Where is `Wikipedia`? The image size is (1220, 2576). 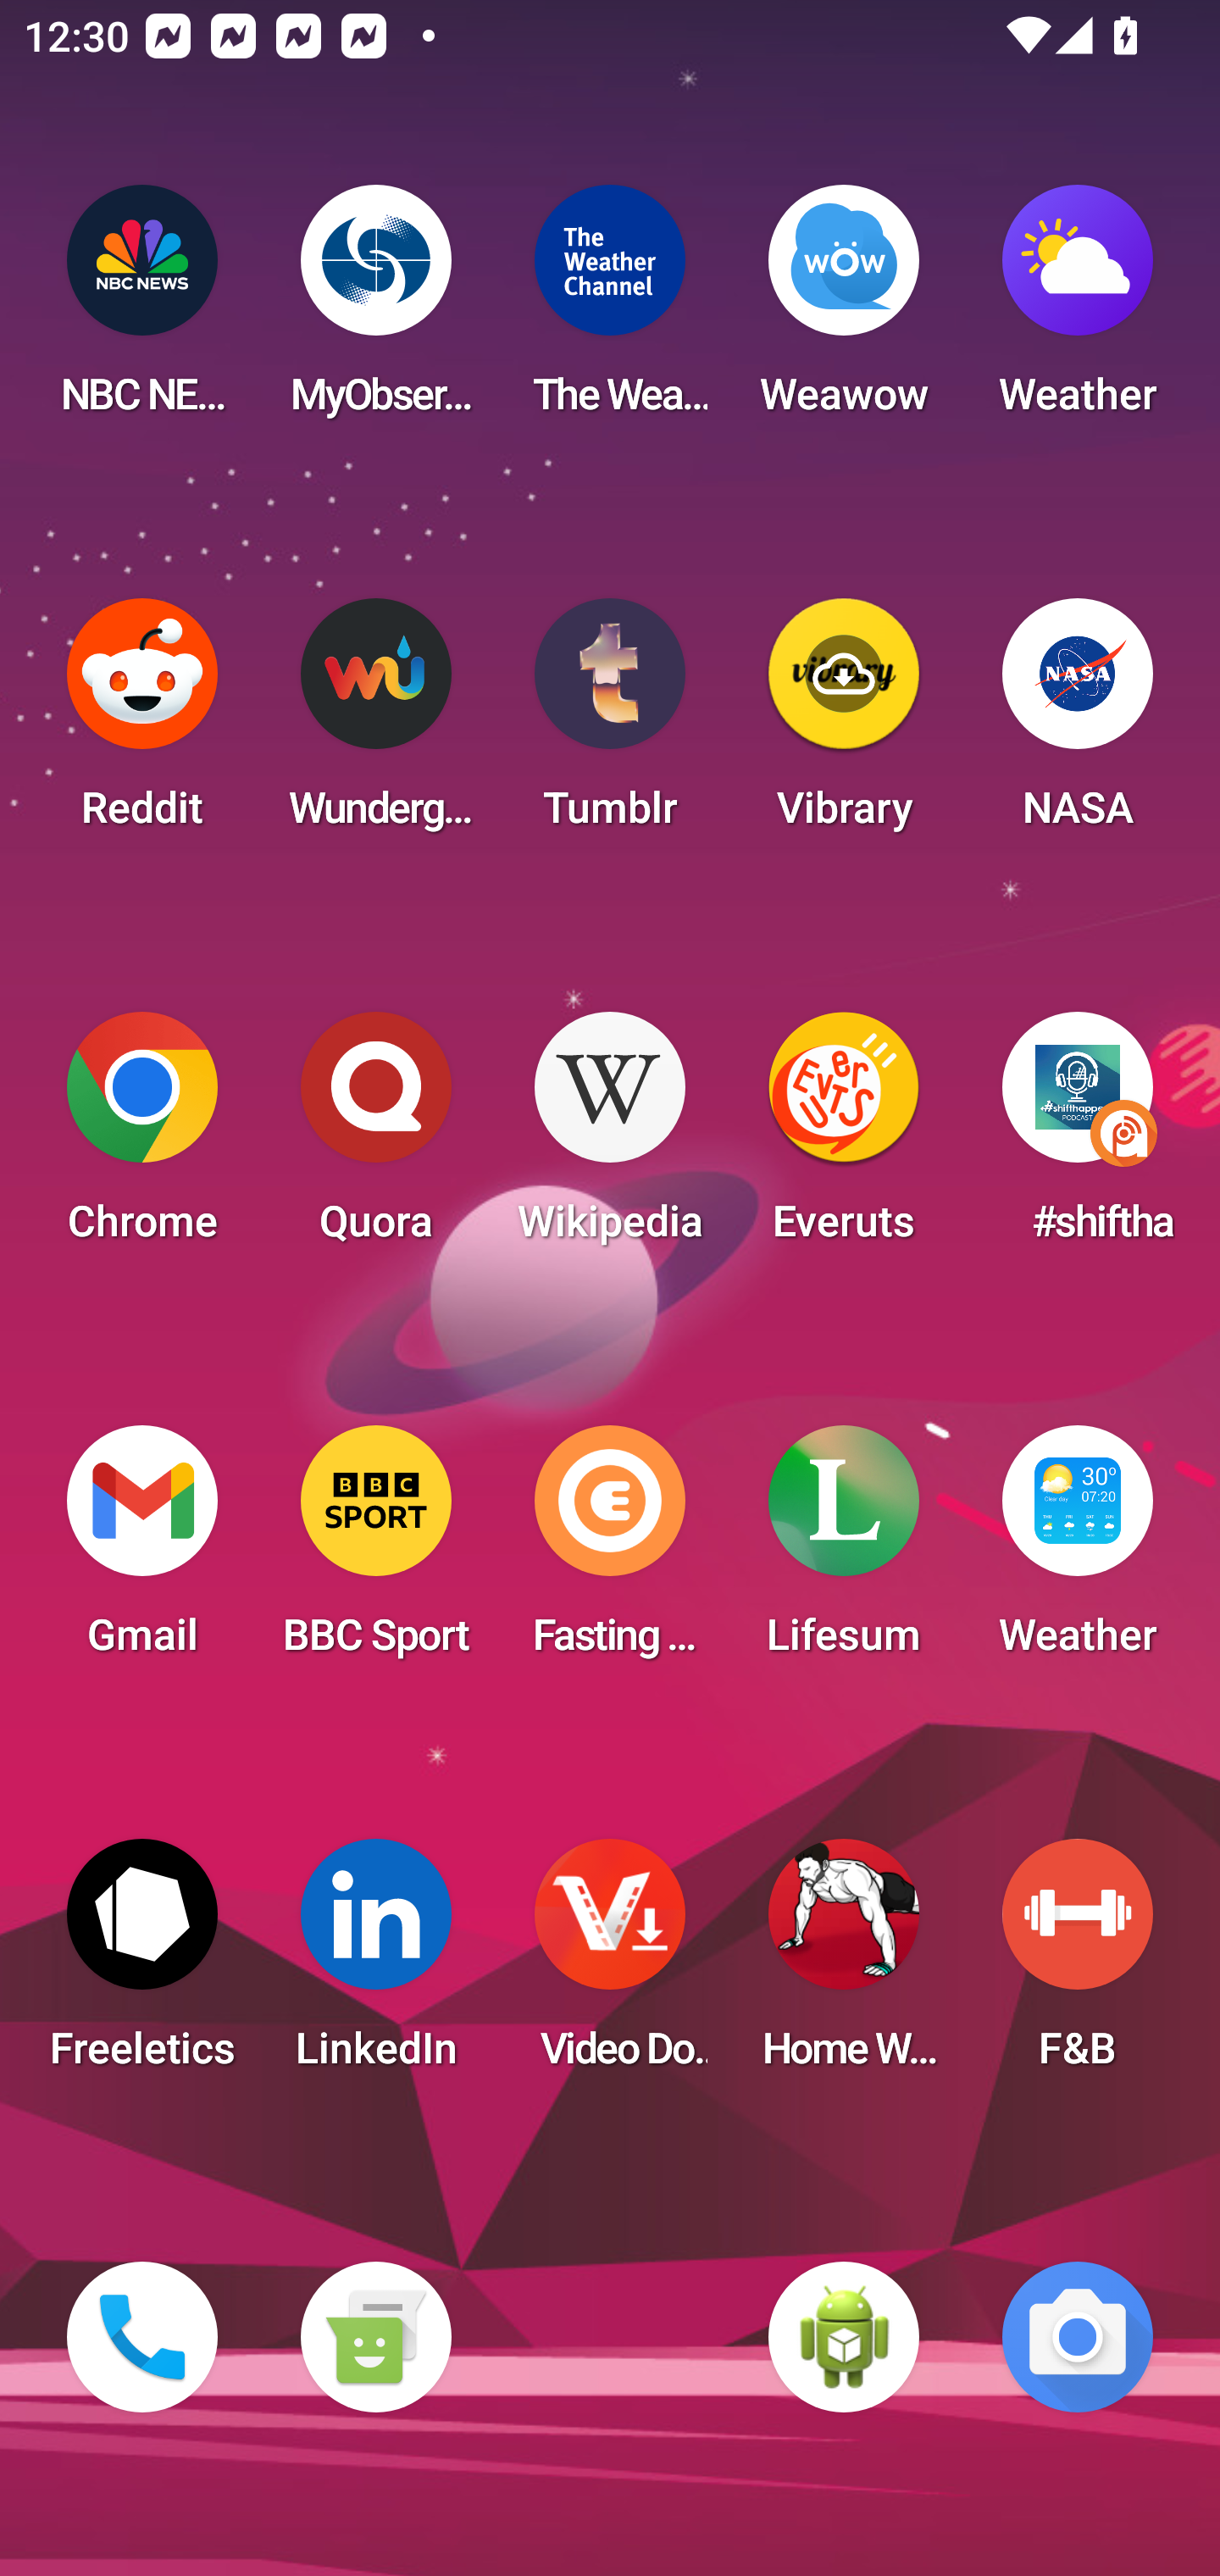
Wikipedia is located at coordinates (610, 1137).